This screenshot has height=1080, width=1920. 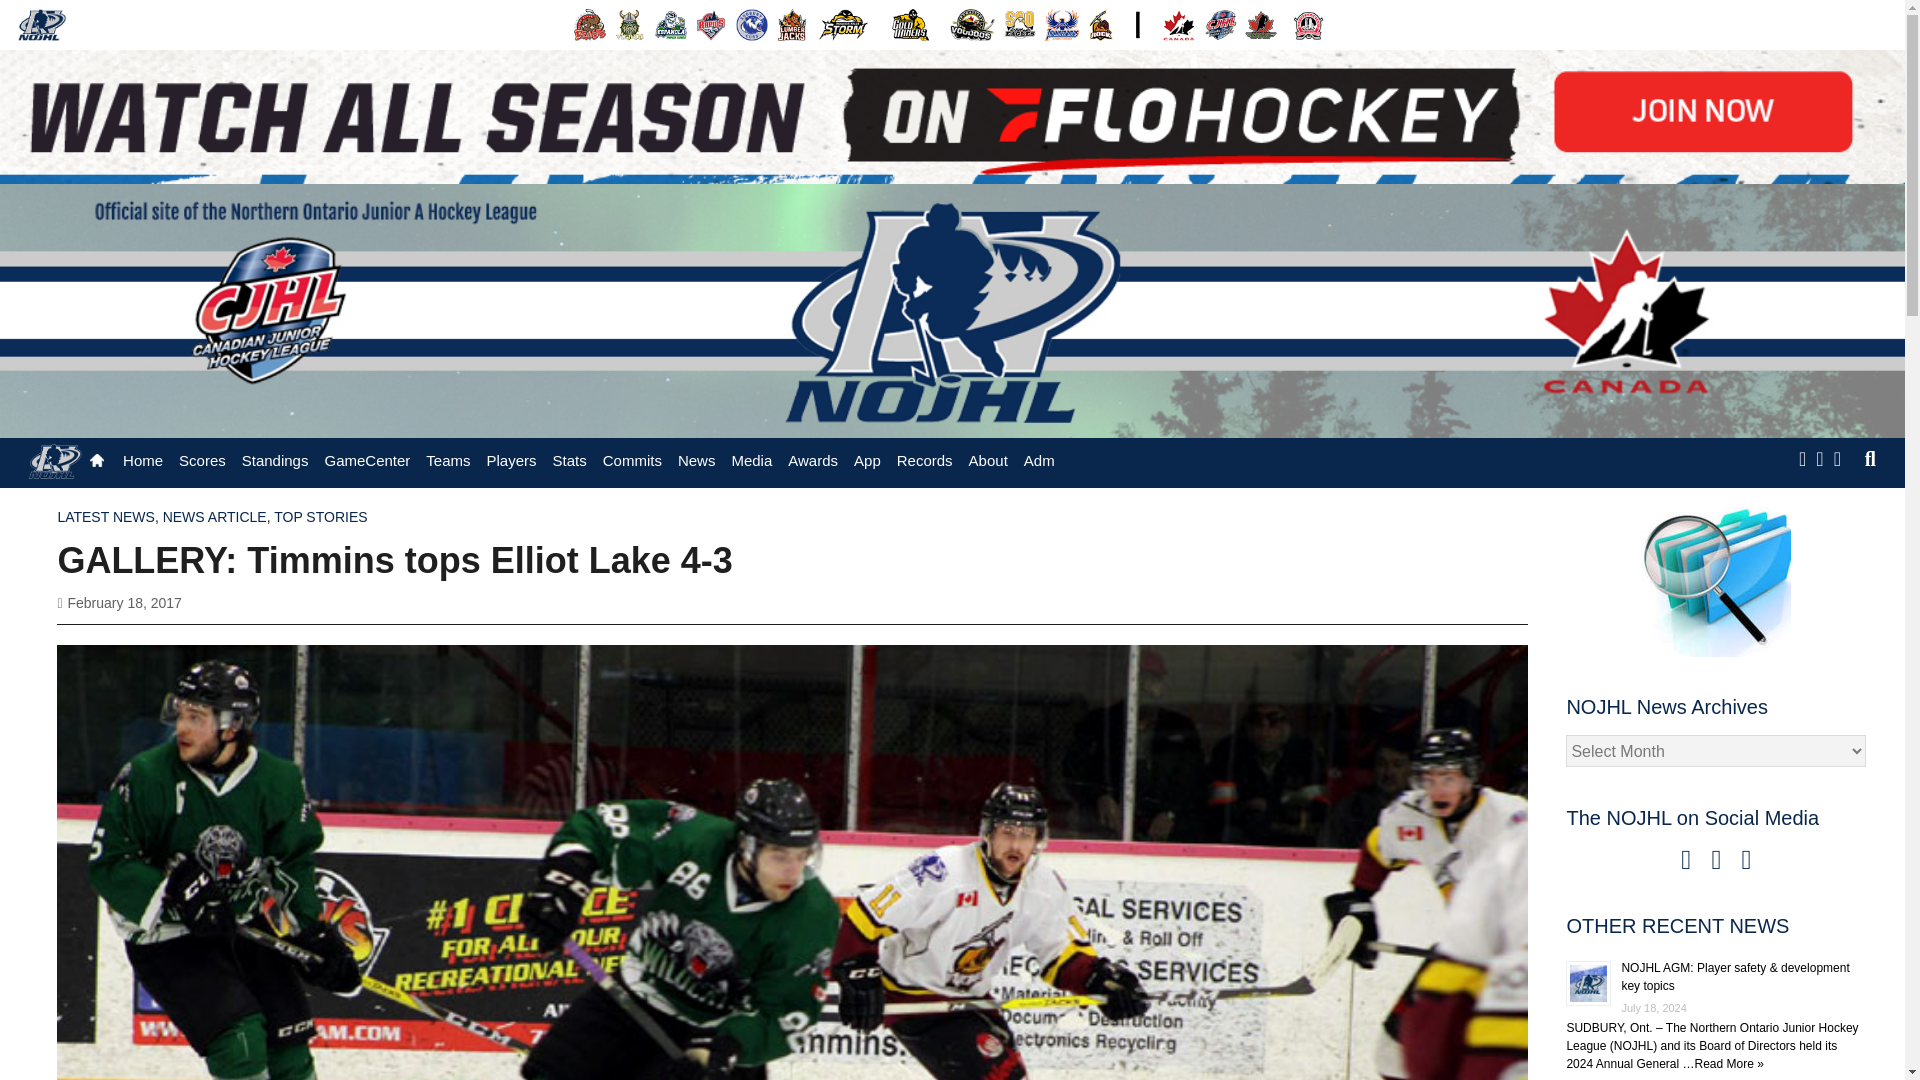 I want to click on Blind River Beavers, so click(x=590, y=24).